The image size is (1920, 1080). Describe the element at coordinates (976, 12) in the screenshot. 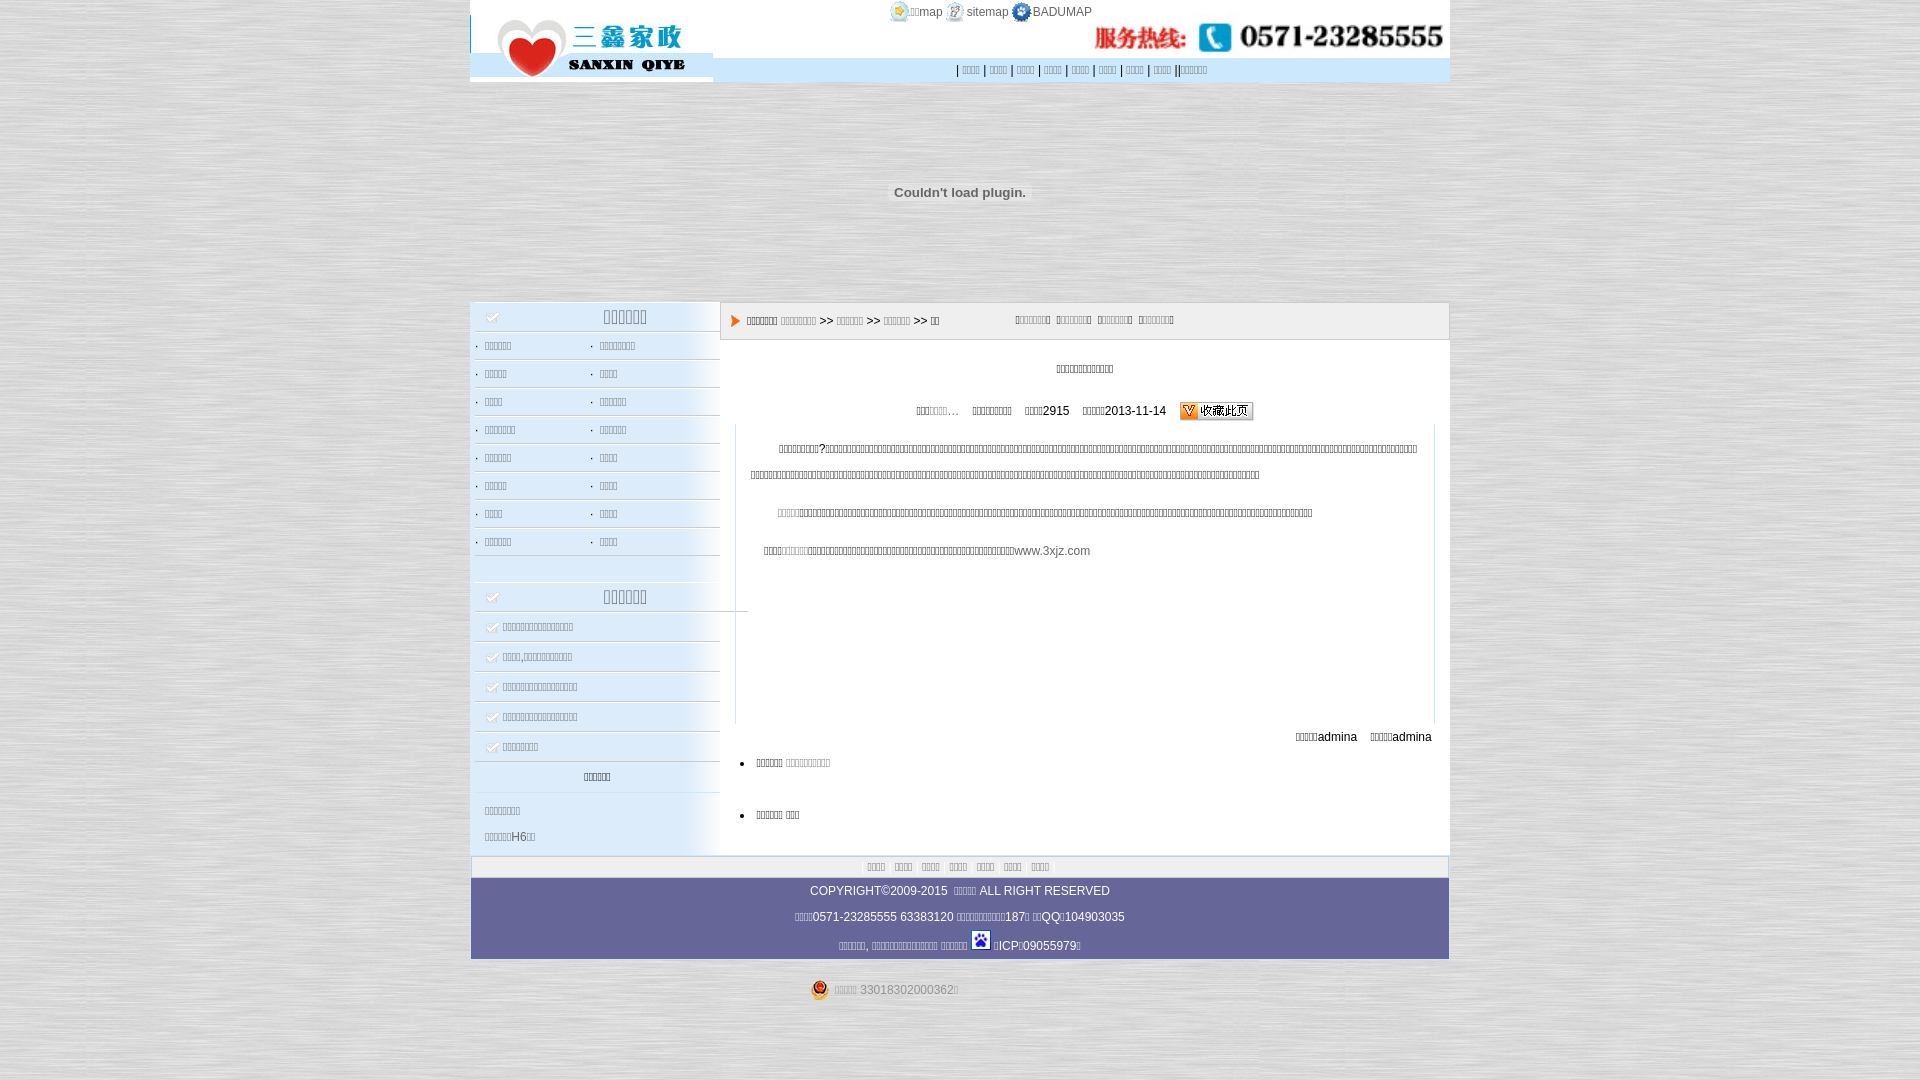

I see `sitemap` at that location.